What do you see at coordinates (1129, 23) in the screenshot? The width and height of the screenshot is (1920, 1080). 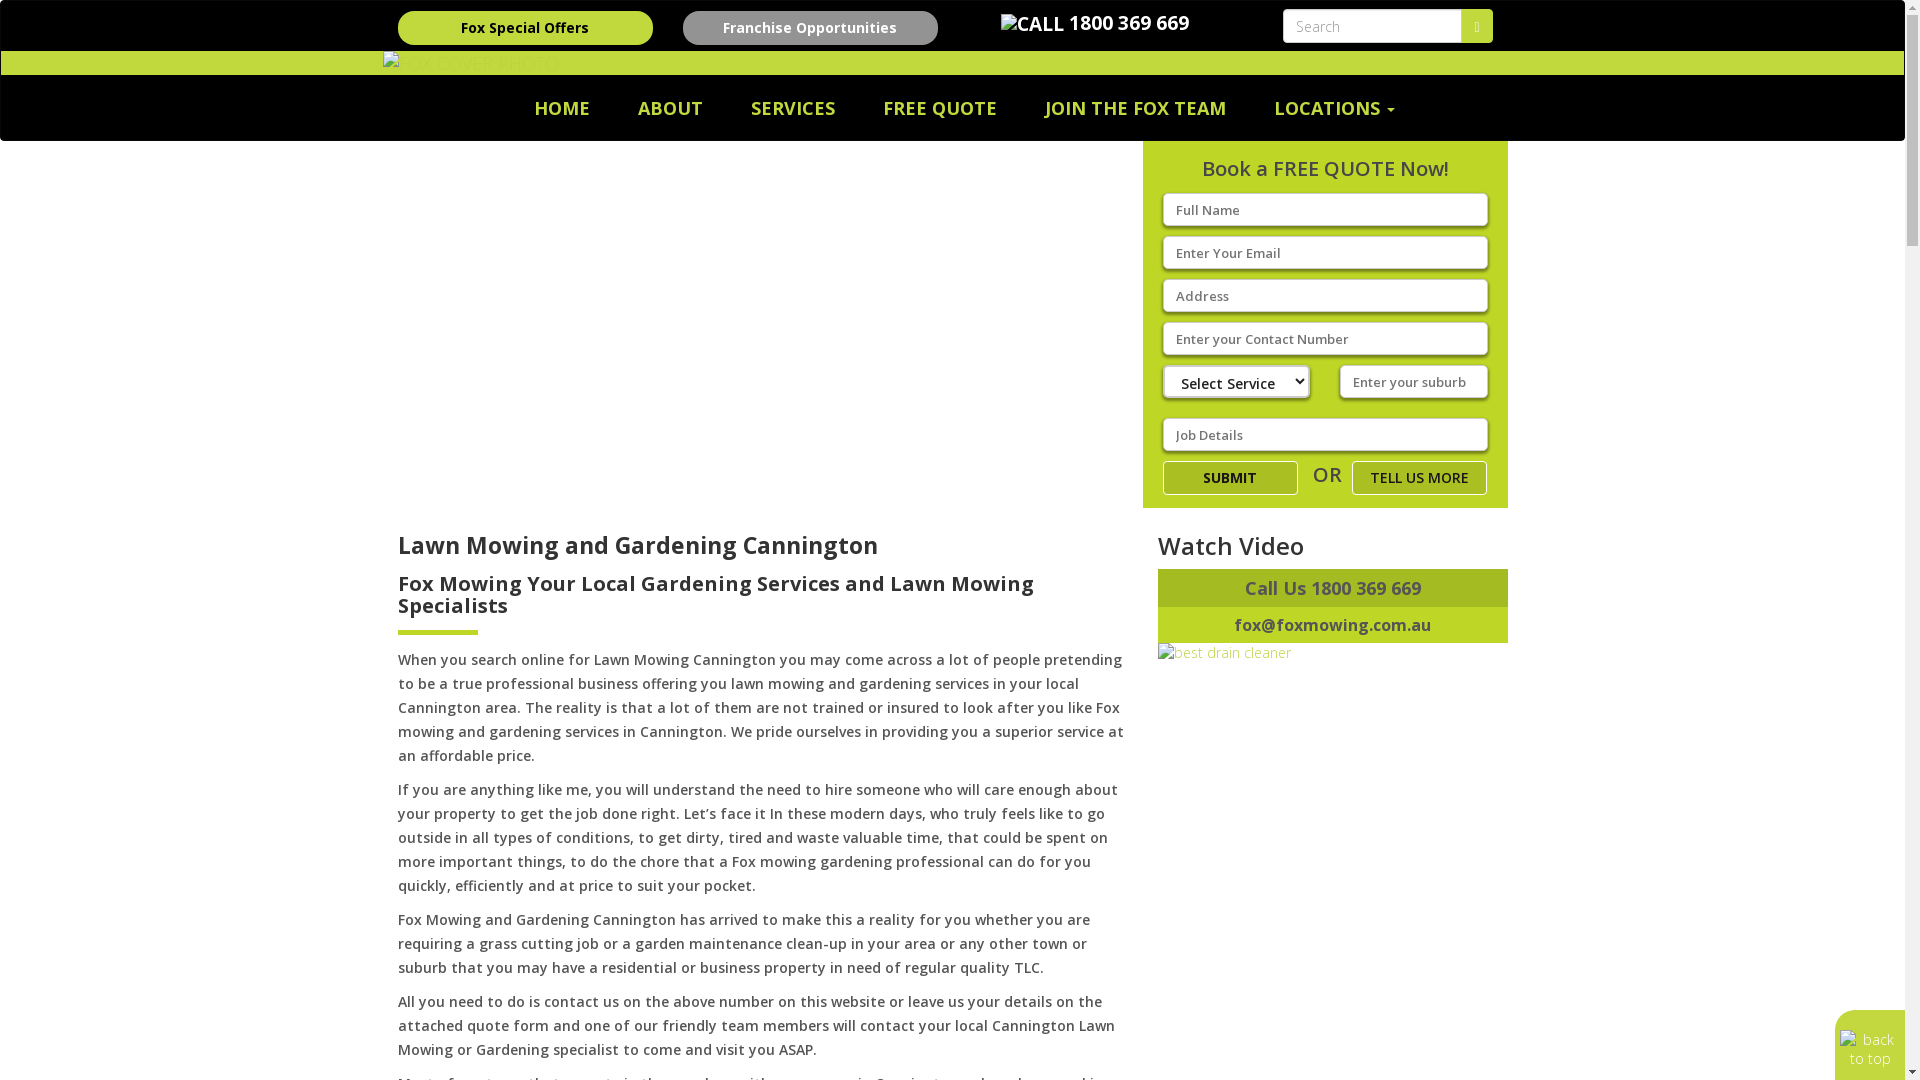 I see `1800 369 669` at bounding box center [1129, 23].